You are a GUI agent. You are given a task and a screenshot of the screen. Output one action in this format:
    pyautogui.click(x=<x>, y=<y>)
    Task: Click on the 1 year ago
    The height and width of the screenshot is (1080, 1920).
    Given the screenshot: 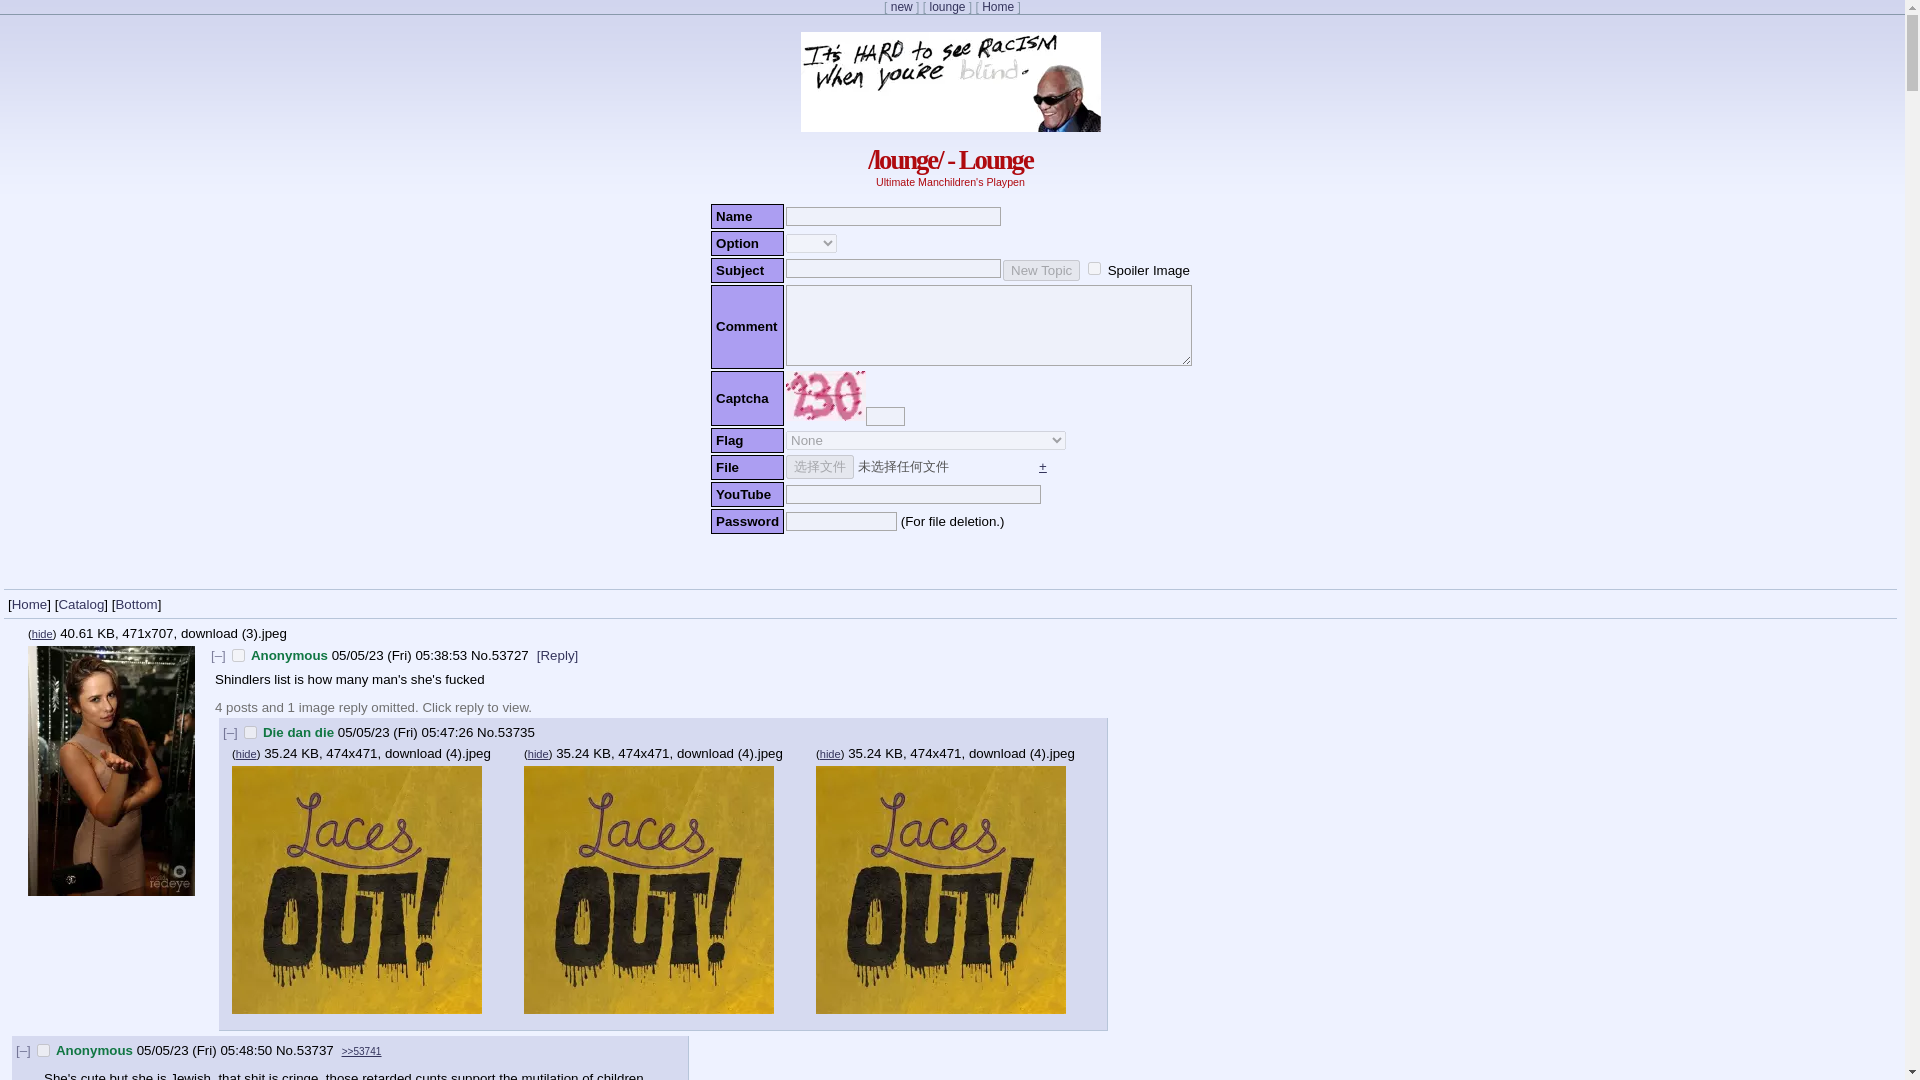 What is the action you would take?
    pyautogui.click(x=400, y=656)
    